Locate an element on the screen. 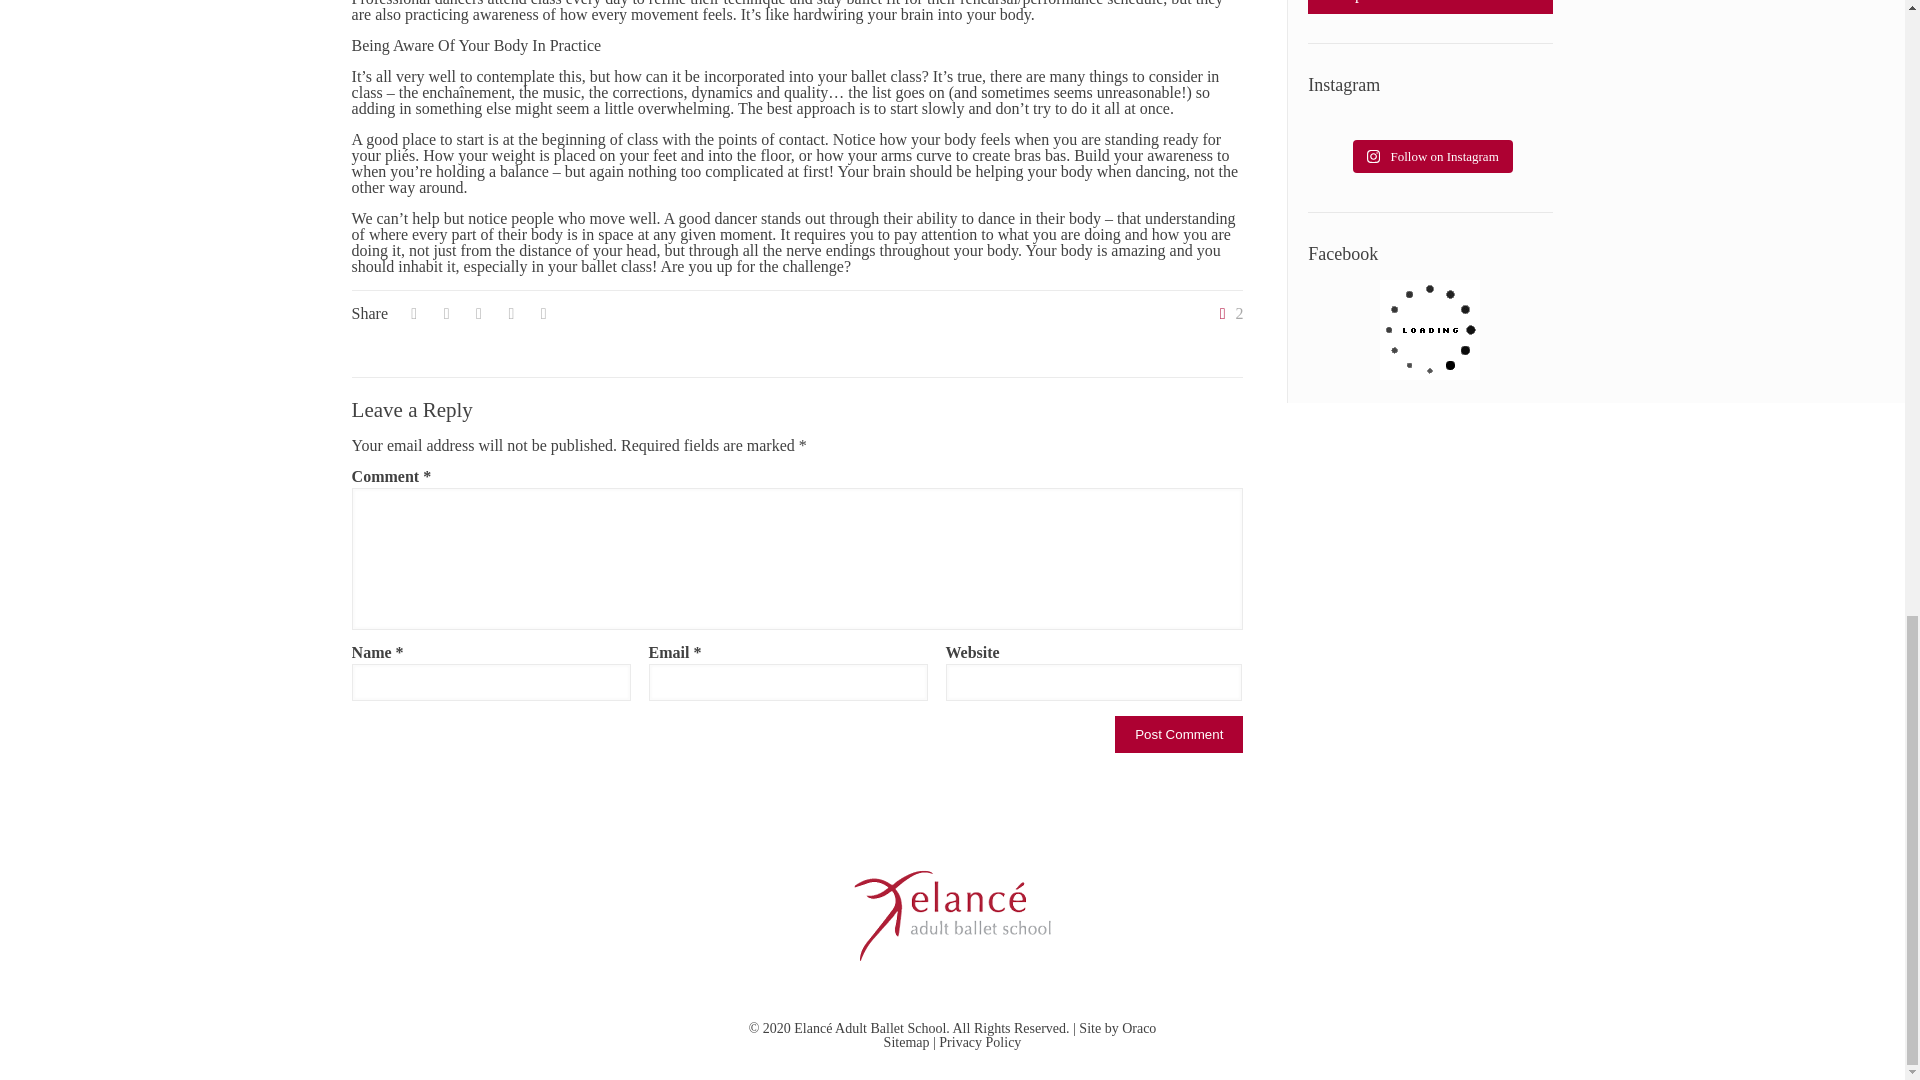 The height and width of the screenshot is (1080, 1920). 2 is located at coordinates (1226, 313).